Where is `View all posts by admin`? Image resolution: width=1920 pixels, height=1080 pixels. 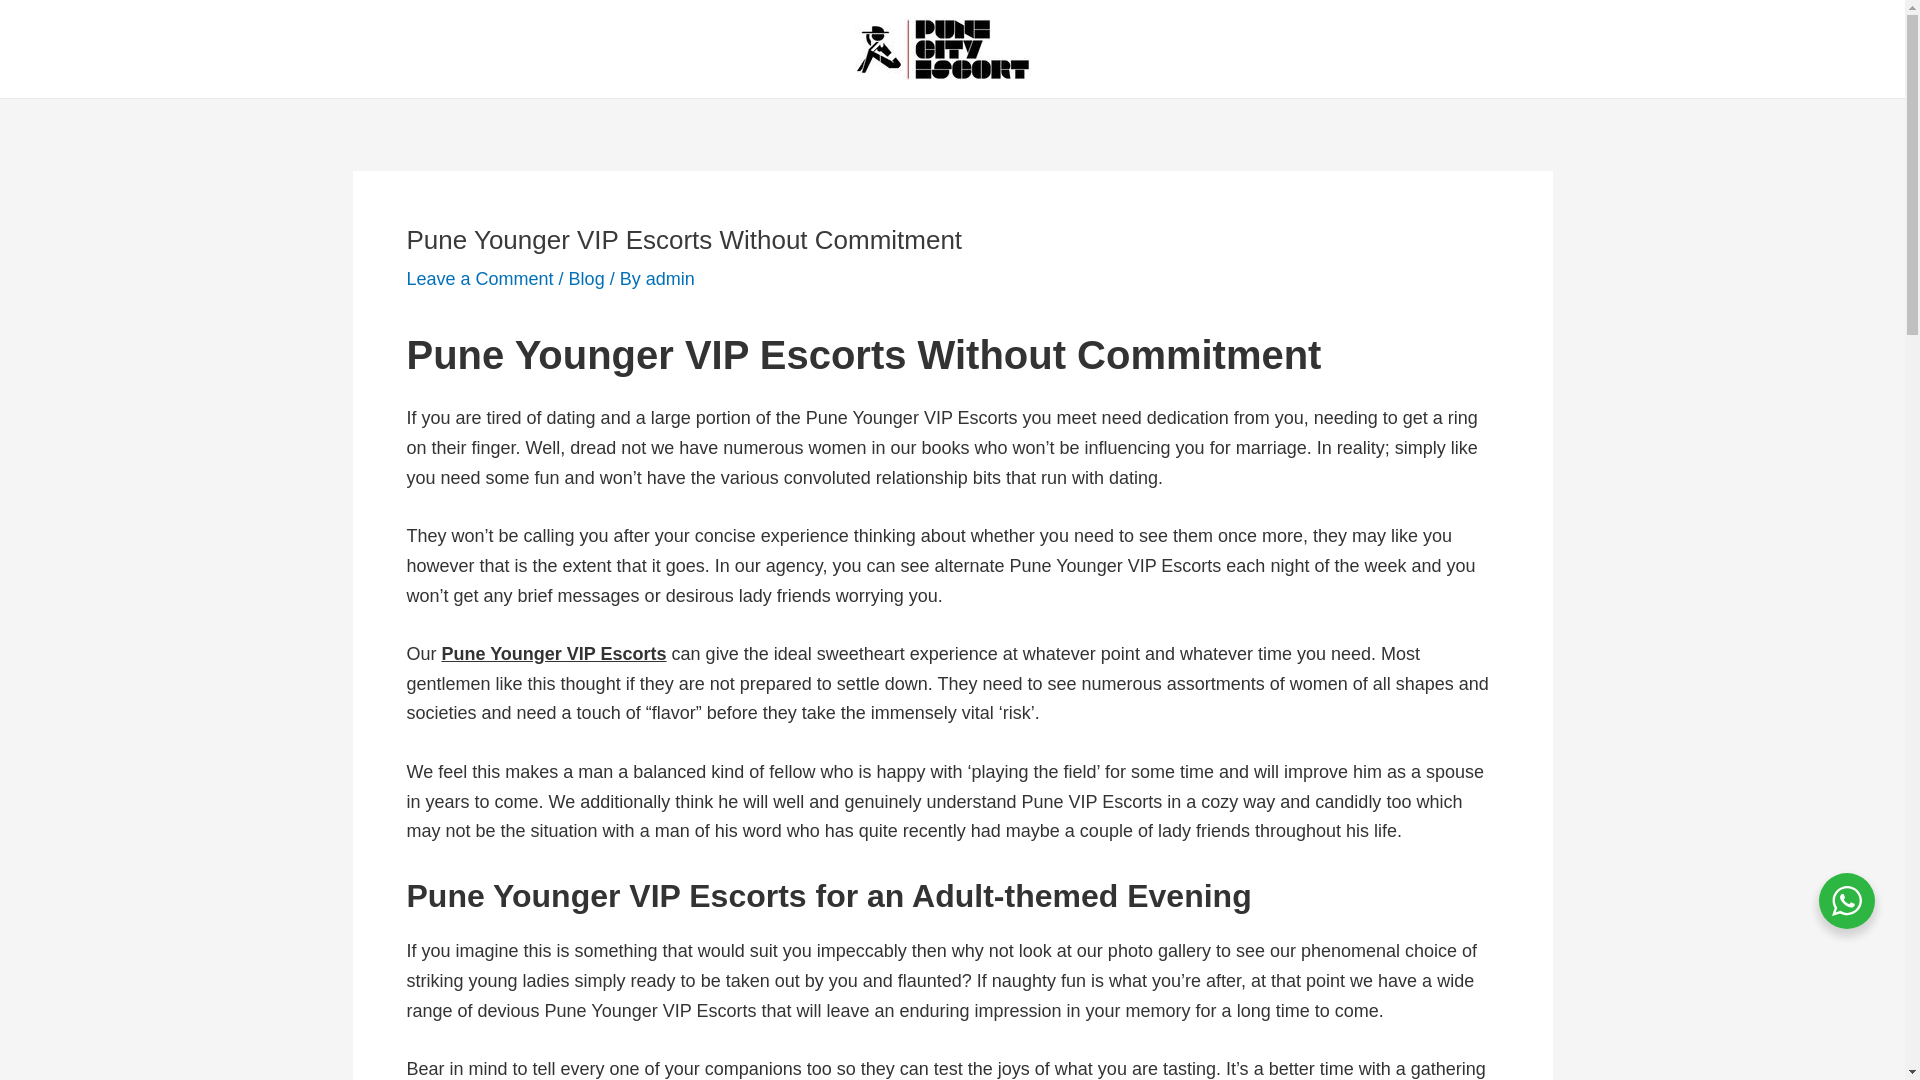 View all posts by admin is located at coordinates (670, 278).